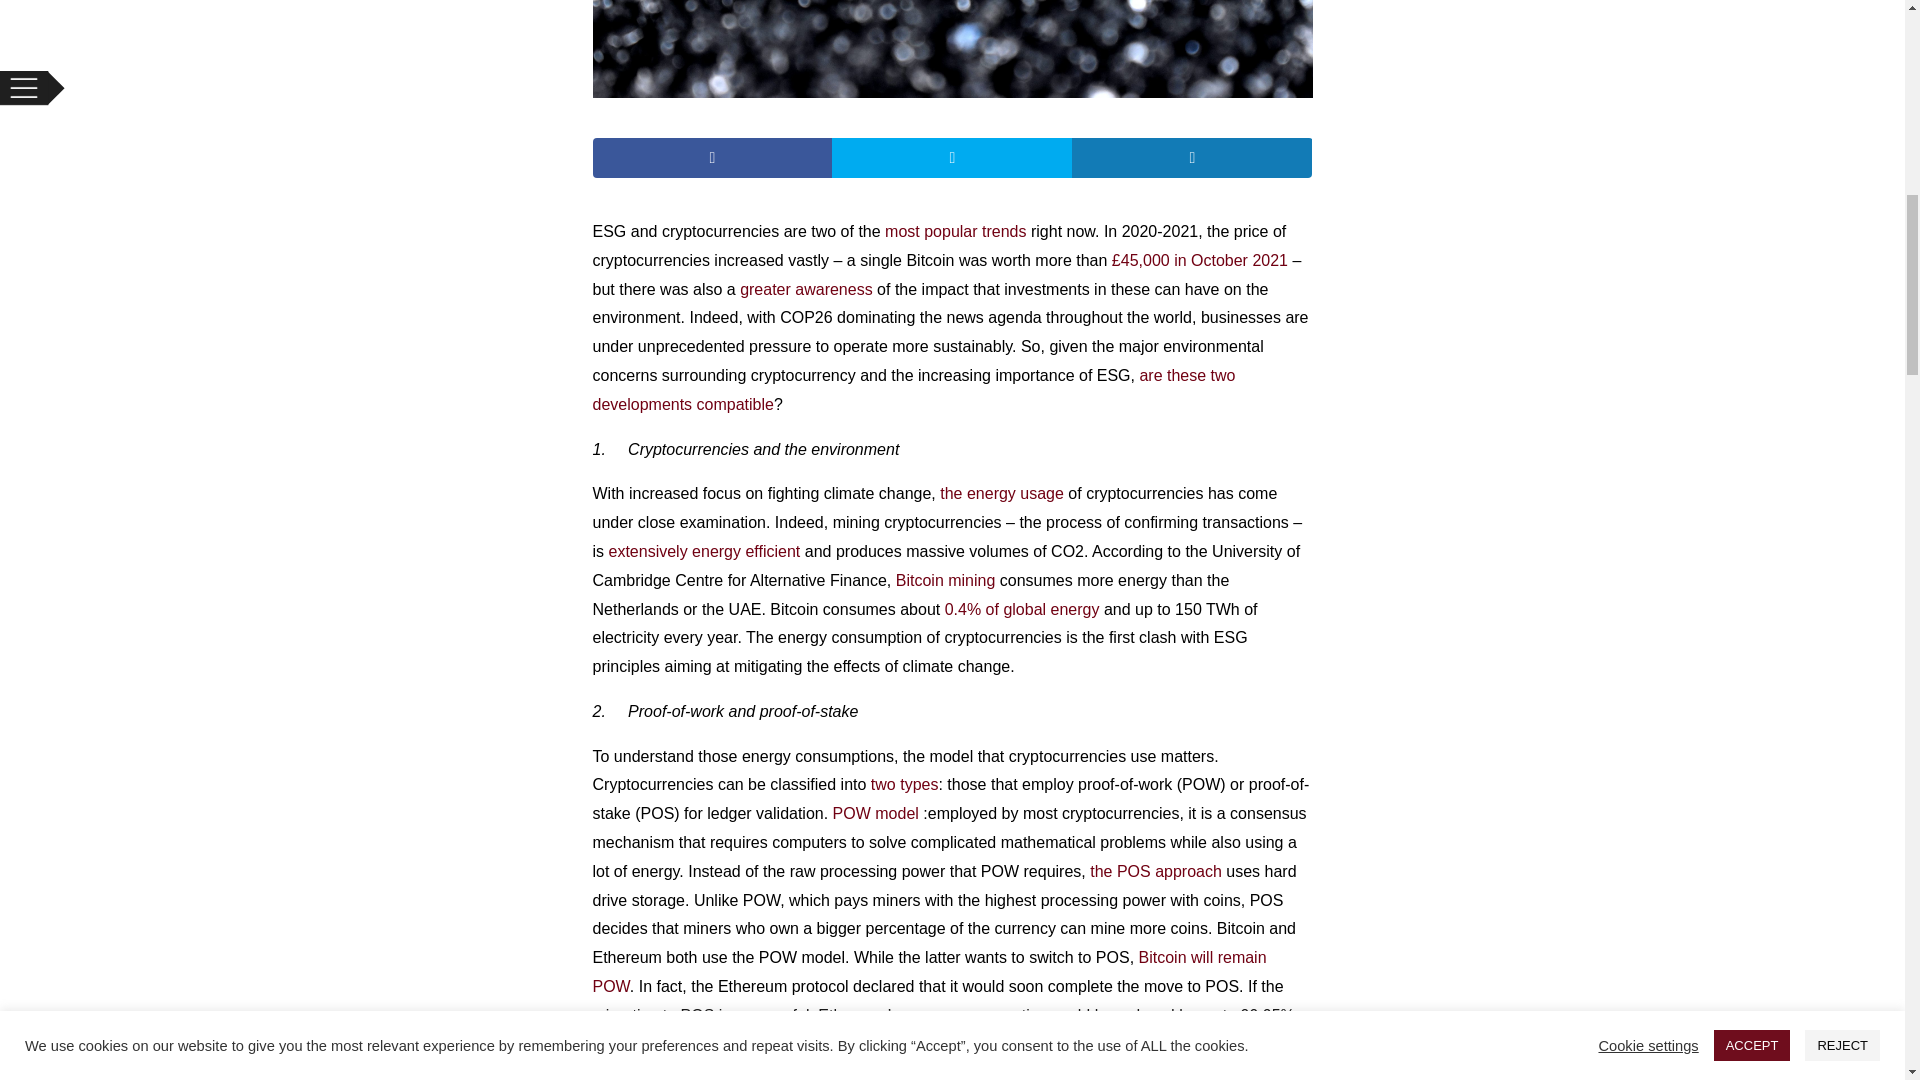 The width and height of the screenshot is (1920, 1080). Describe the element at coordinates (955, 230) in the screenshot. I see `most popular trends` at that location.